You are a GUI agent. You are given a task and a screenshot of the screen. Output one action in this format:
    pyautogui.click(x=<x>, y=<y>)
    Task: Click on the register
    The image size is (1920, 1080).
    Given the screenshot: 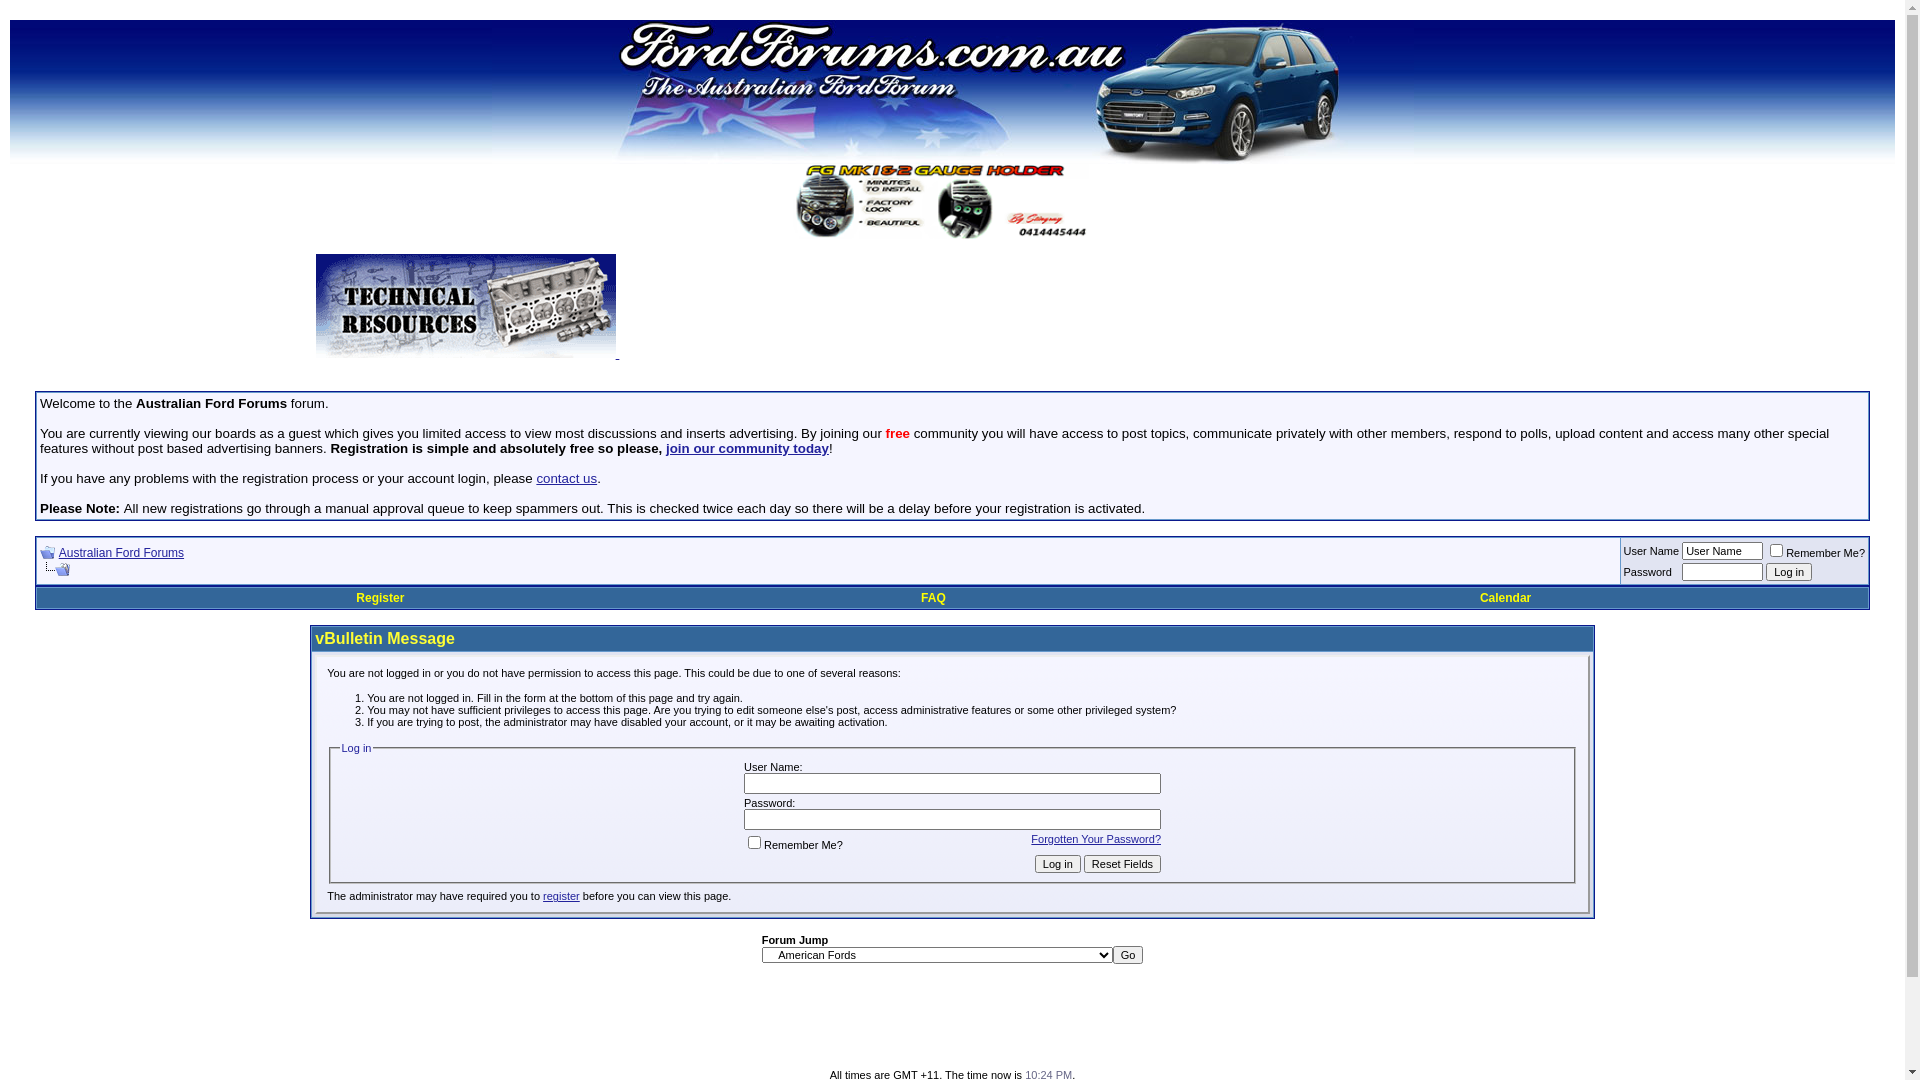 What is the action you would take?
    pyautogui.click(x=562, y=896)
    